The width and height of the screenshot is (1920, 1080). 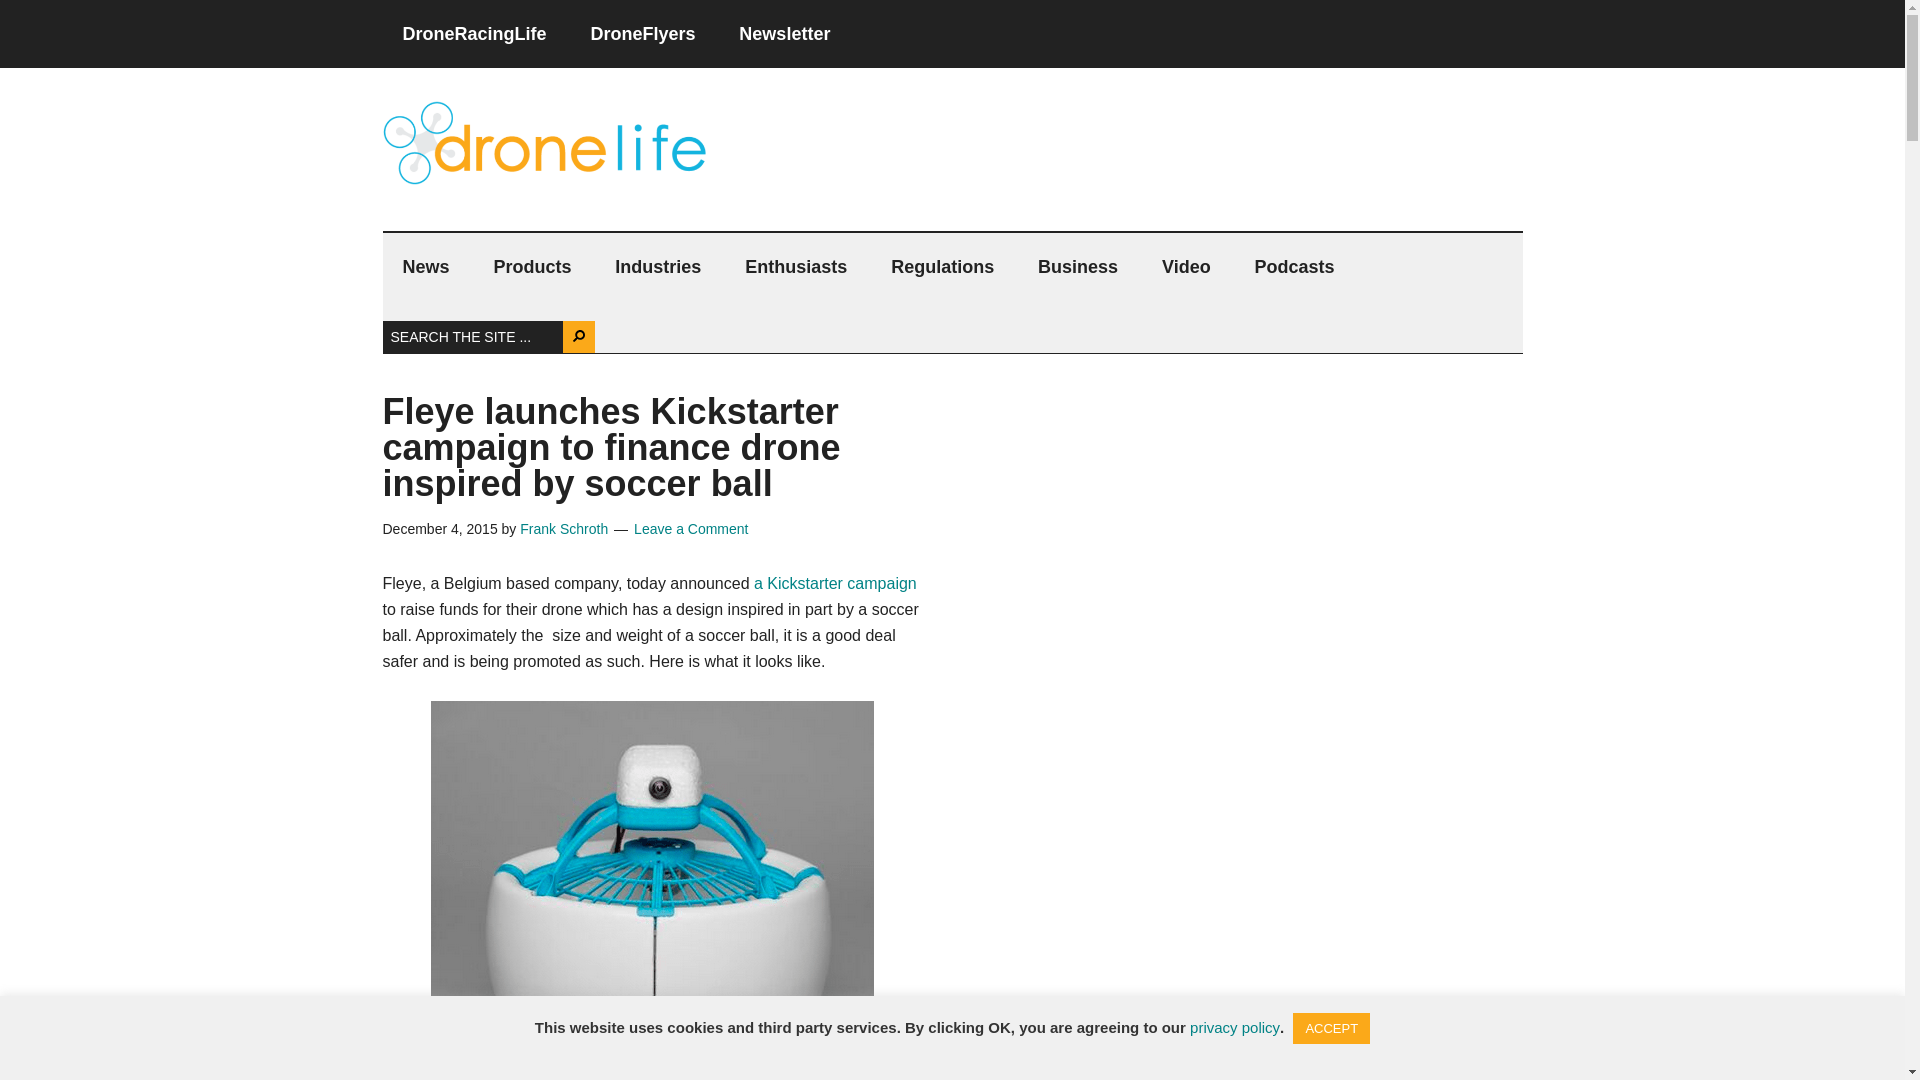 I want to click on Products, so click(x=532, y=267).